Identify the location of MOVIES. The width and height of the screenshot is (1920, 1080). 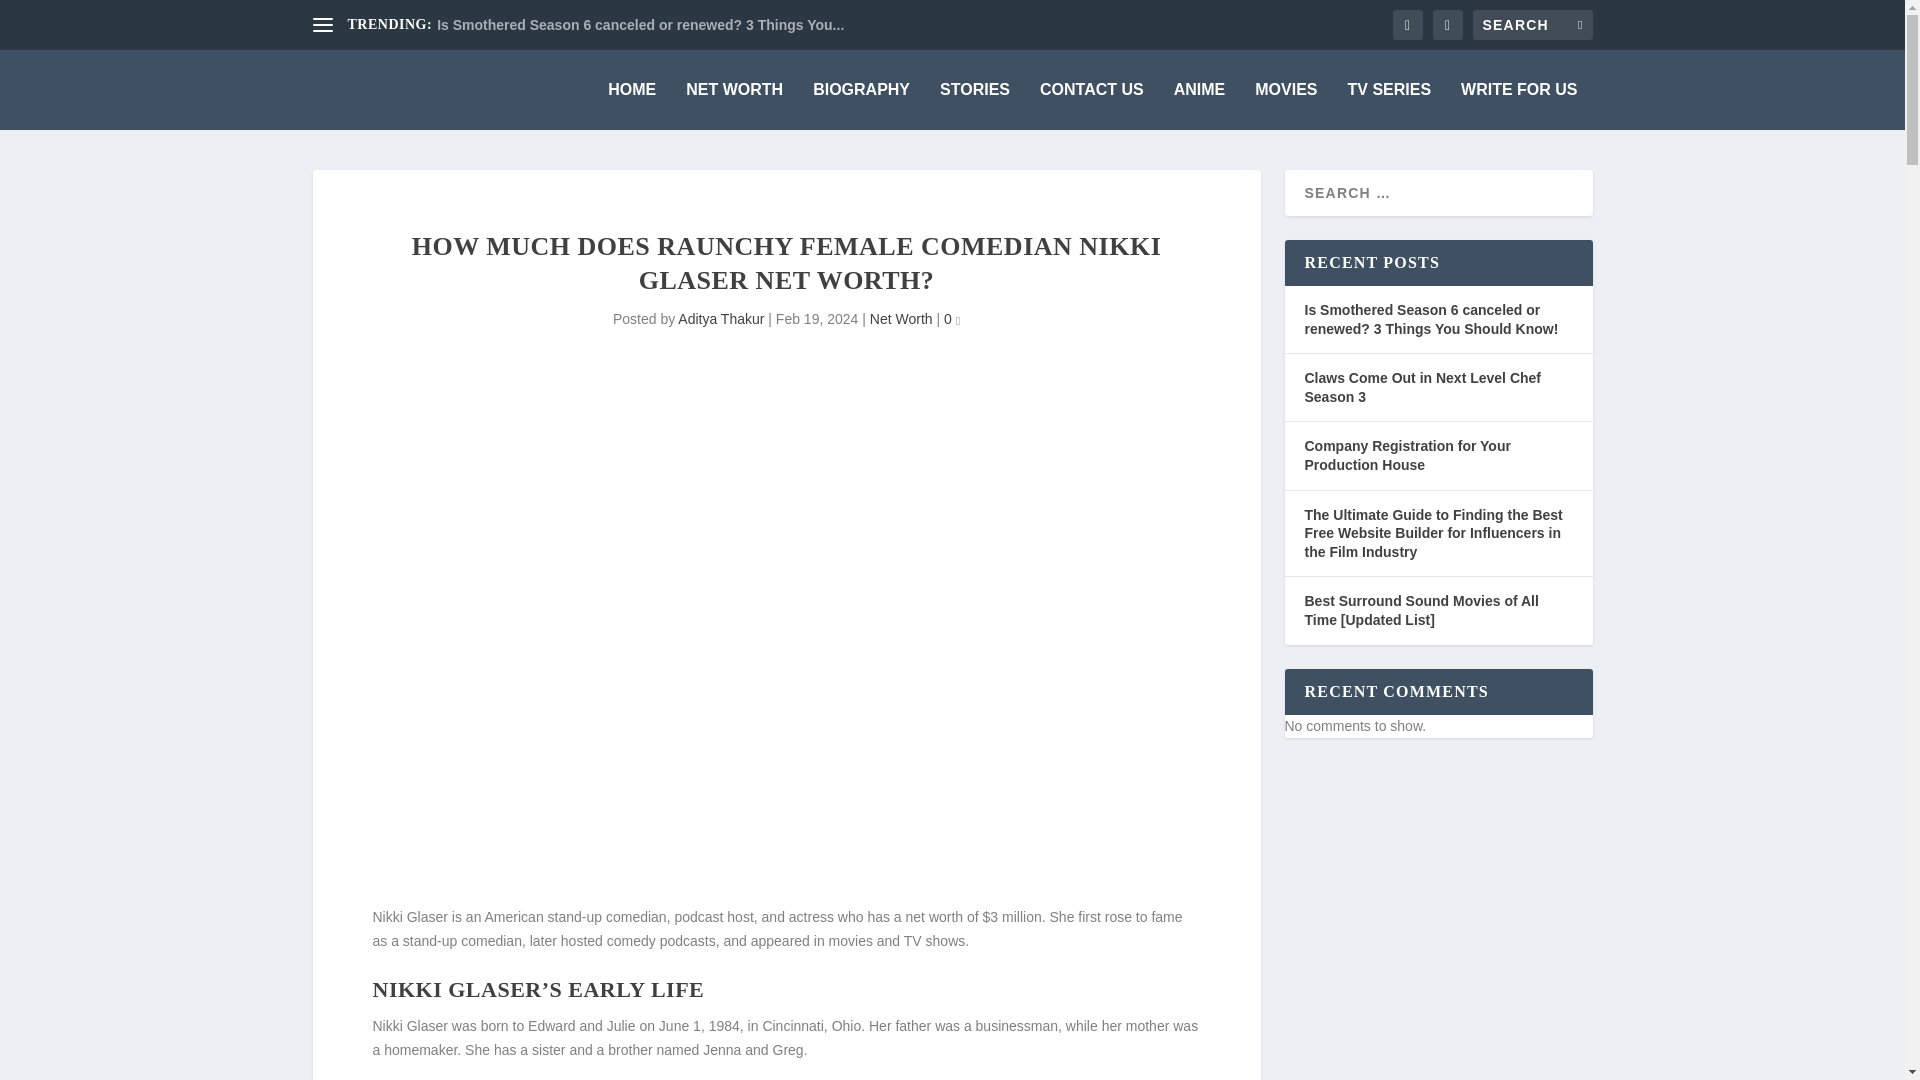
(1286, 106).